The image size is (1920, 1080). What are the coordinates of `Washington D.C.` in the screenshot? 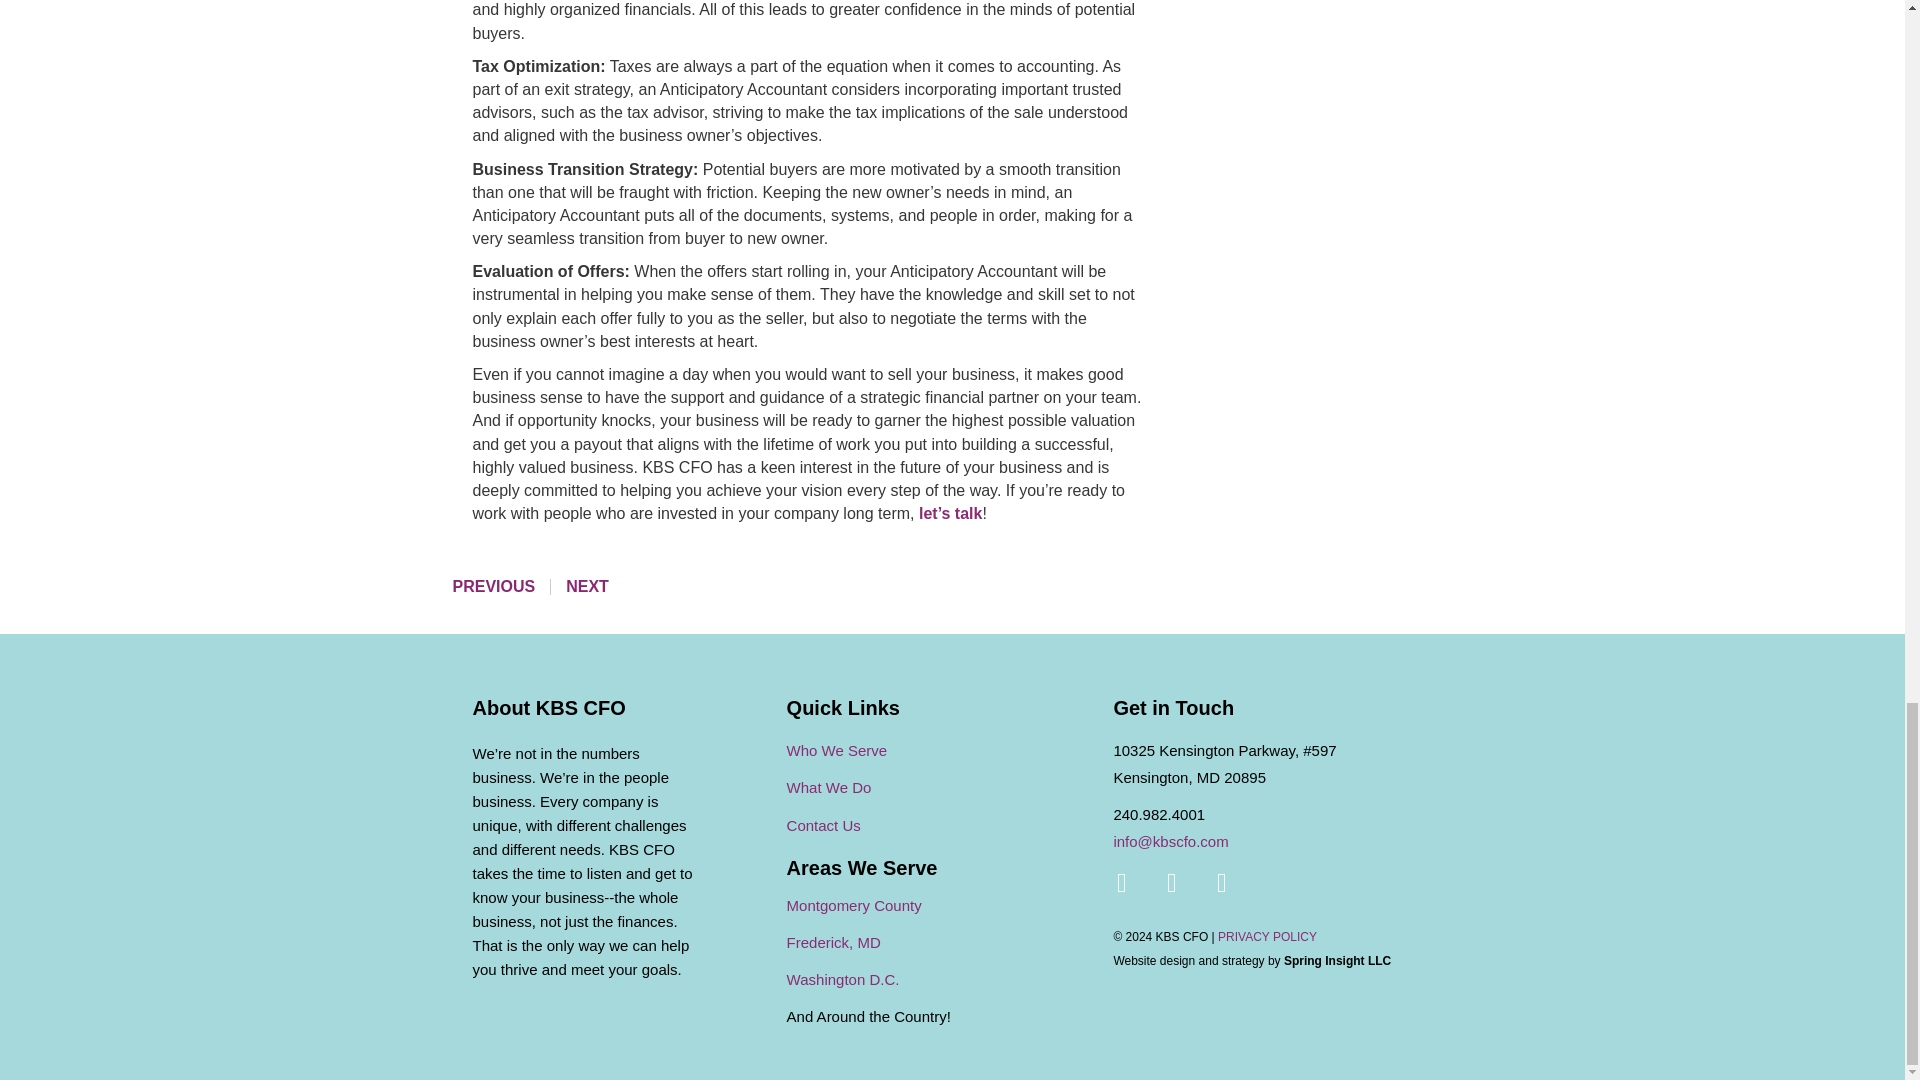 It's located at (844, 979).